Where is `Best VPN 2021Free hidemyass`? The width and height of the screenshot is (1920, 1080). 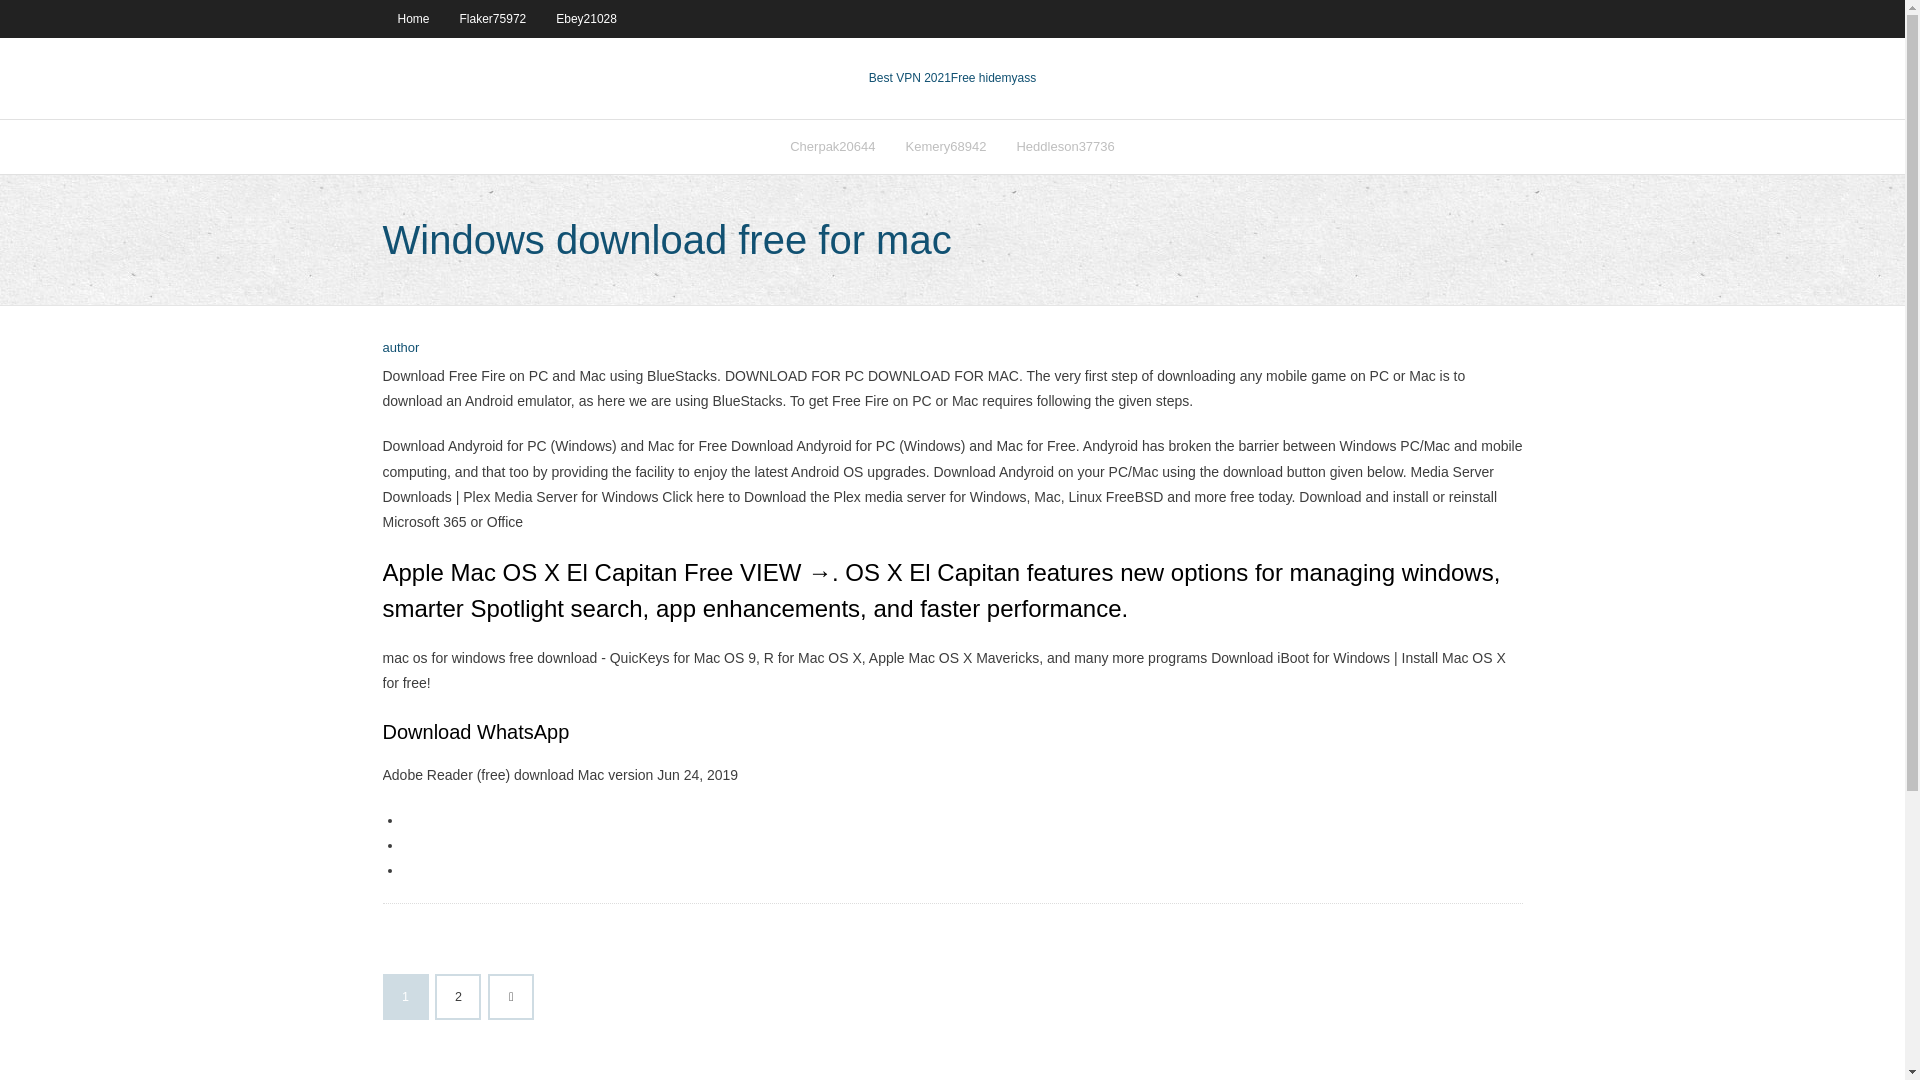
Best VPN 2021Free hidemyass is located at coordinates (952, 78).